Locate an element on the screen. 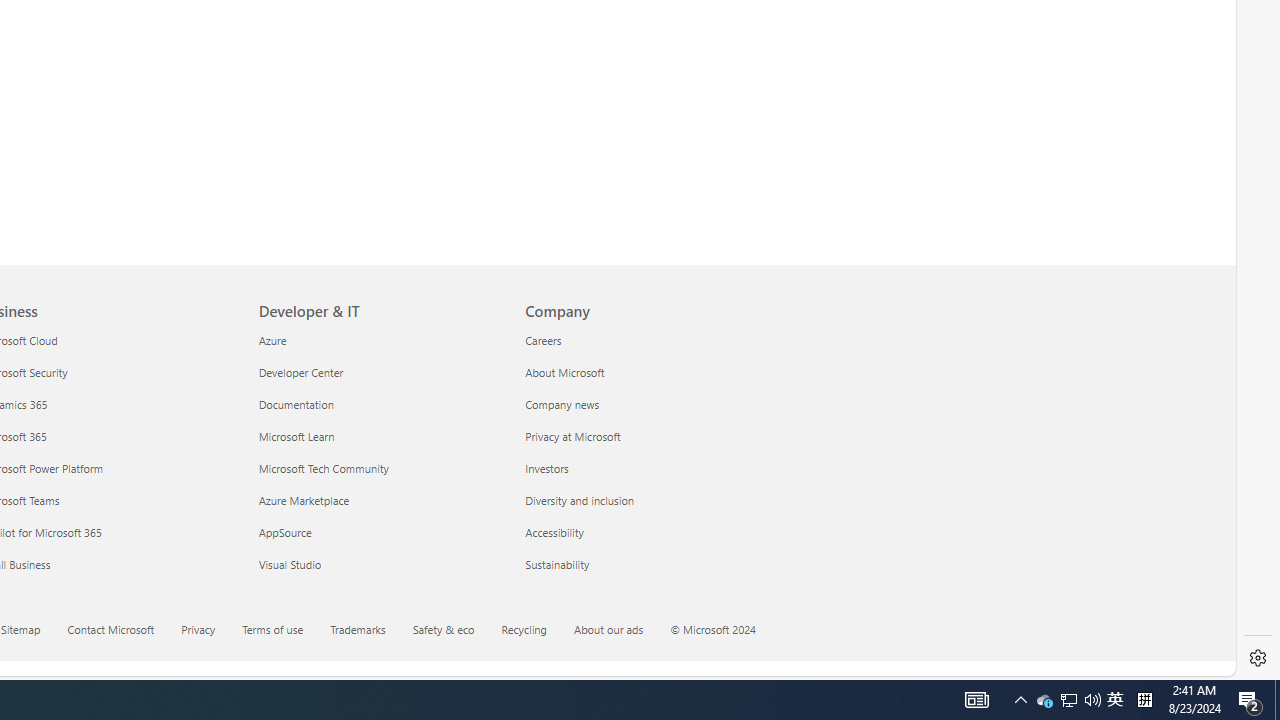  Accessibility is located at coordinates (646, 532).